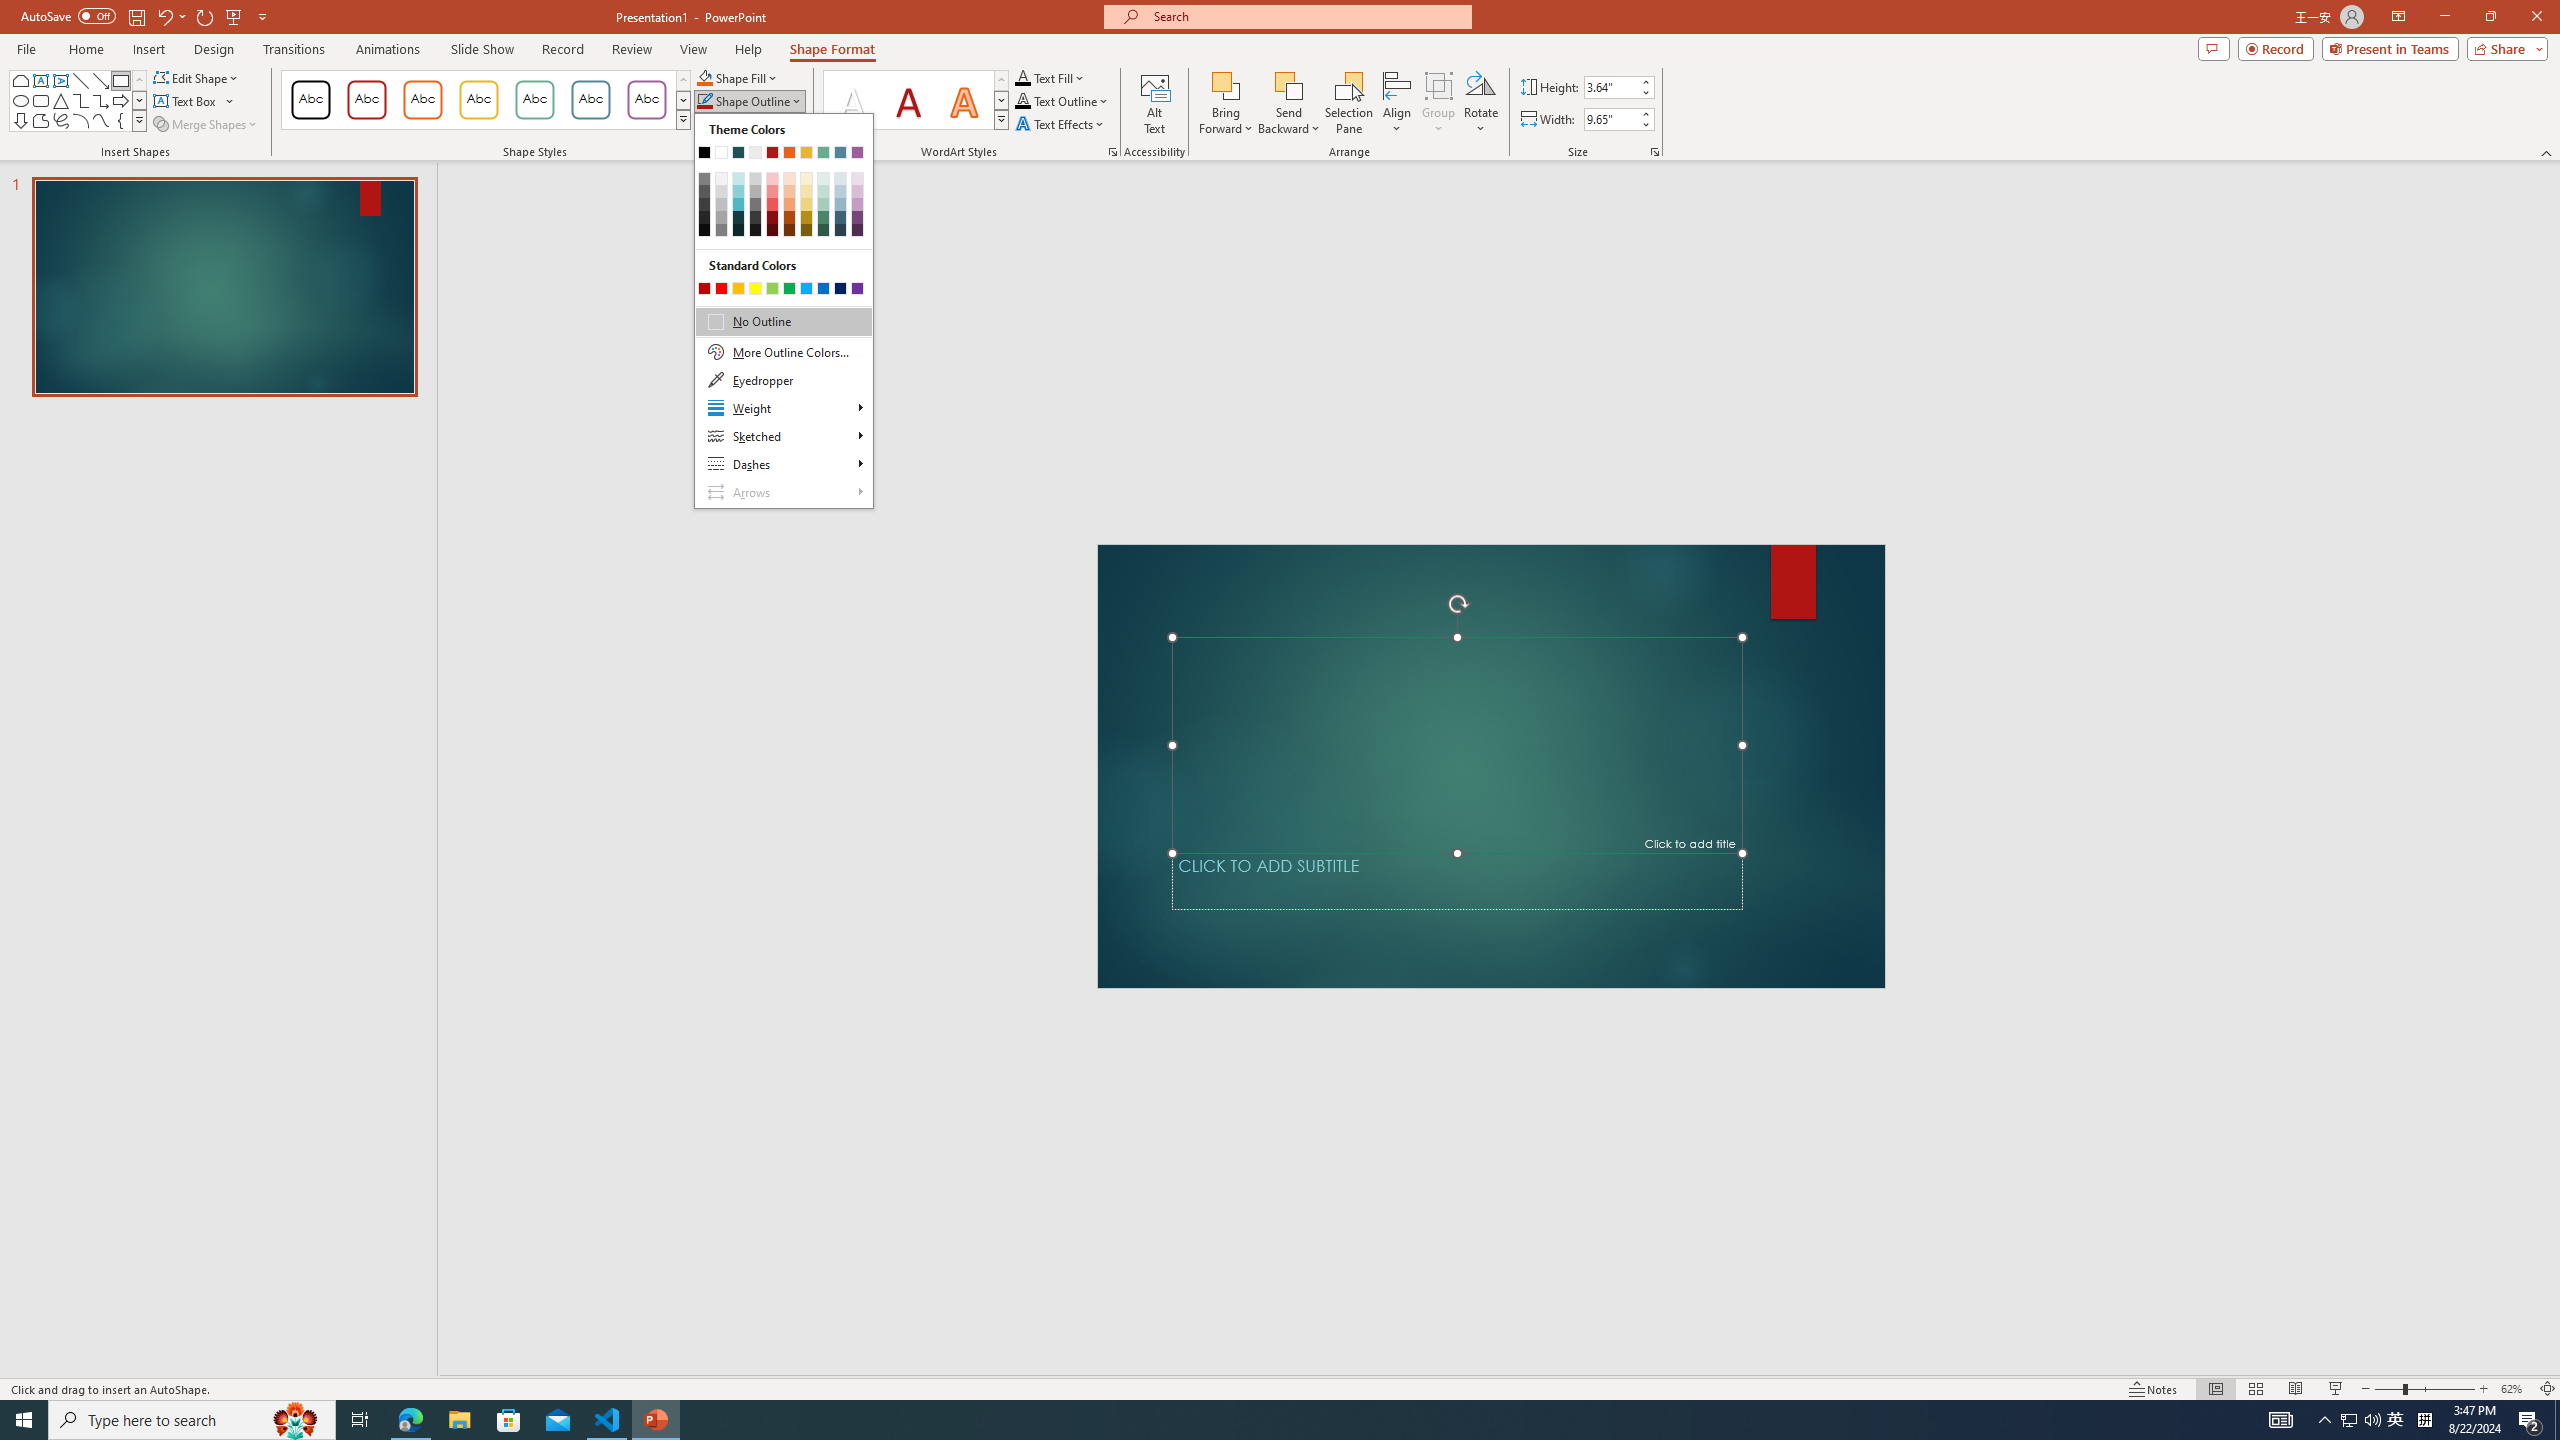 This screenshot has width=2560, height=1440. I want to click on Bring Forward, so click(1227, 103).